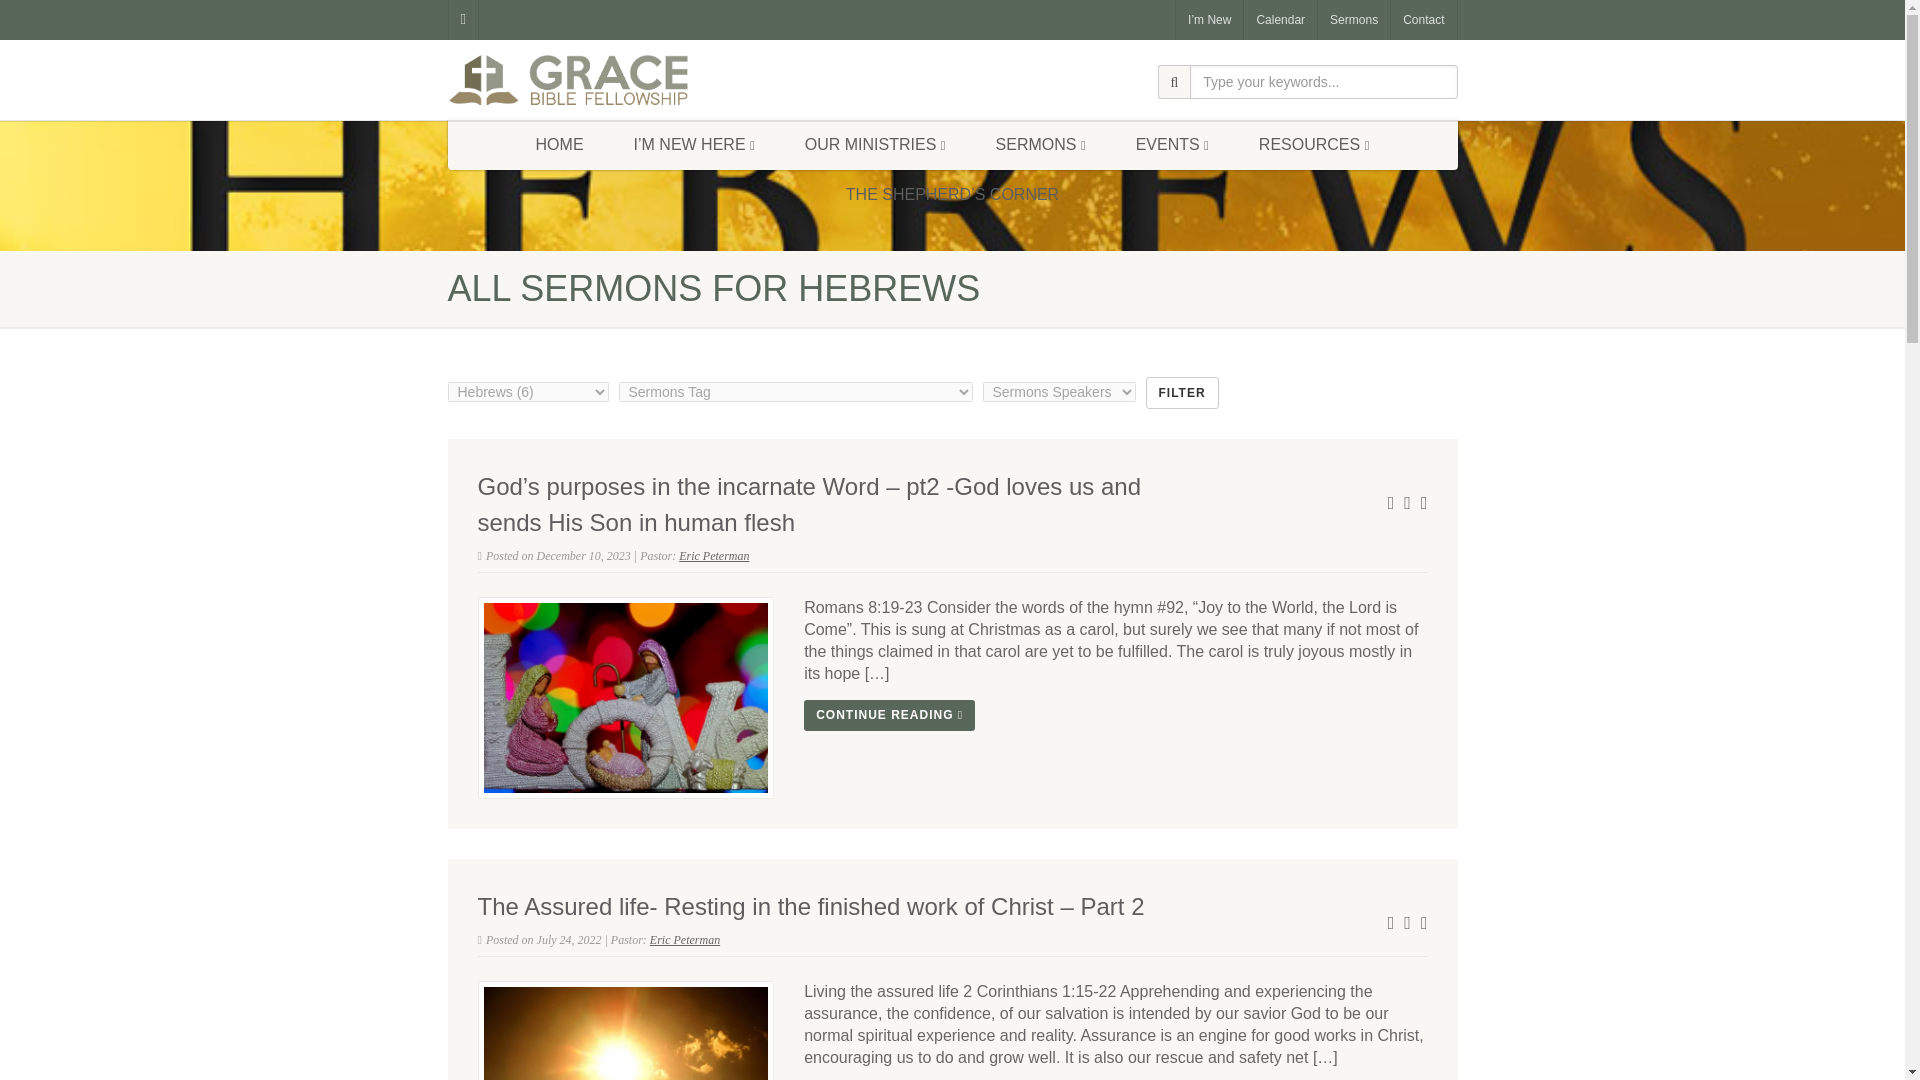 The width and height of the screenshot is (1920, 1080). I want to click on Calendar, so click(1280, 20).